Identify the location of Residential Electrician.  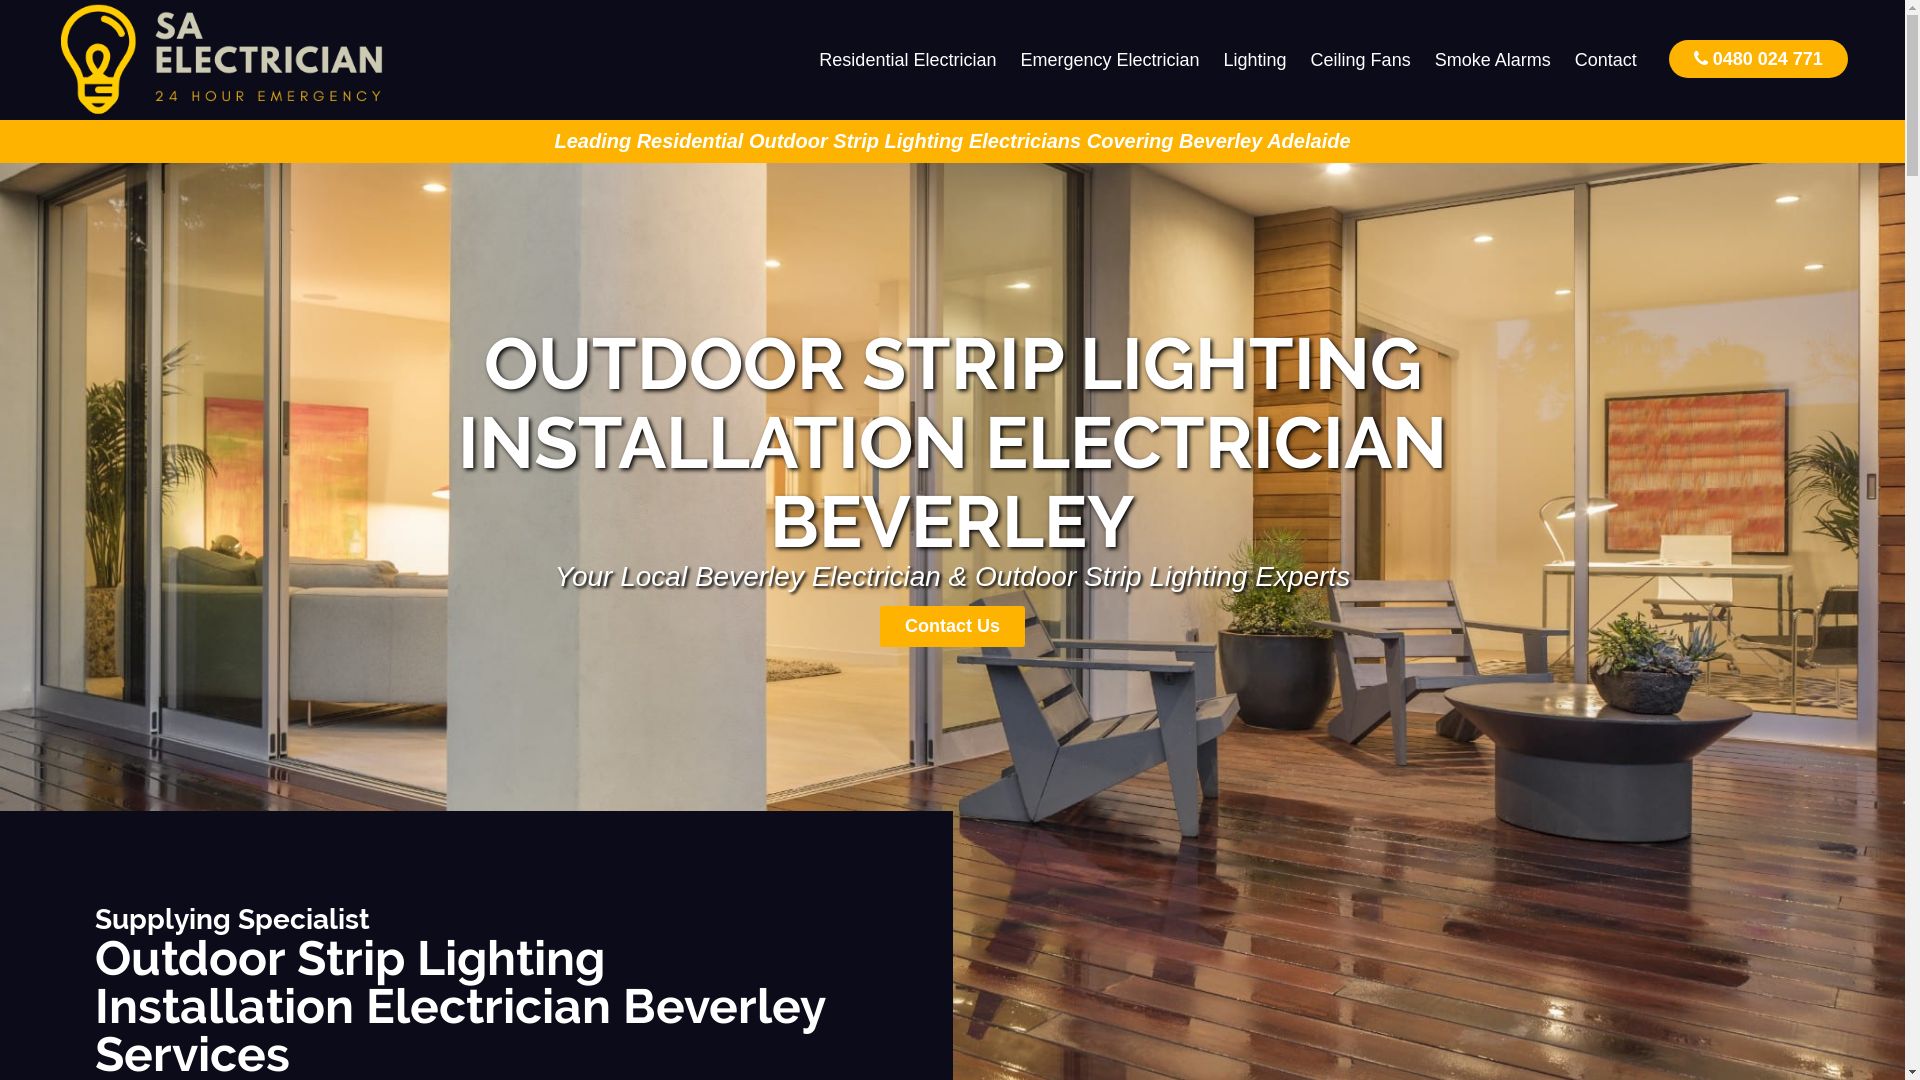
(908, 60).